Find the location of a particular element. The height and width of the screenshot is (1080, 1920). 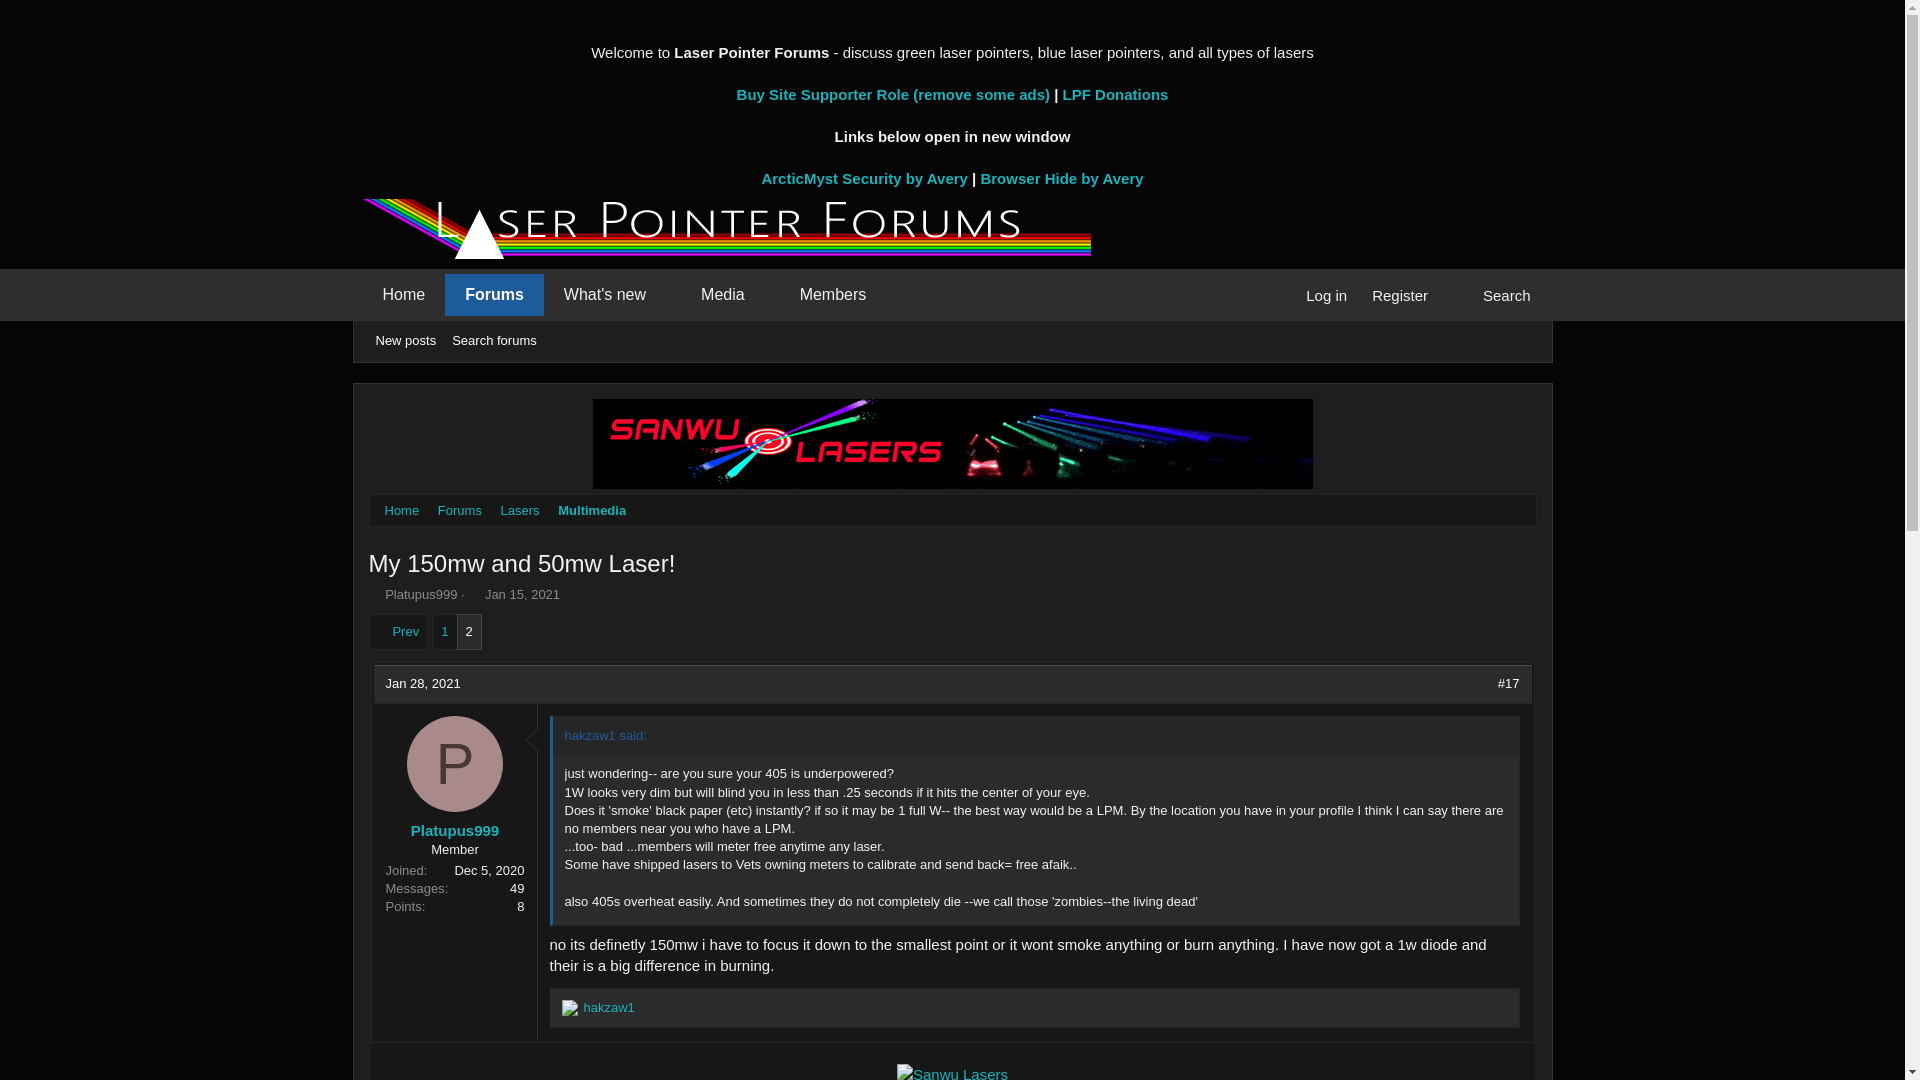

Start date is located at coordinates (474, 594).